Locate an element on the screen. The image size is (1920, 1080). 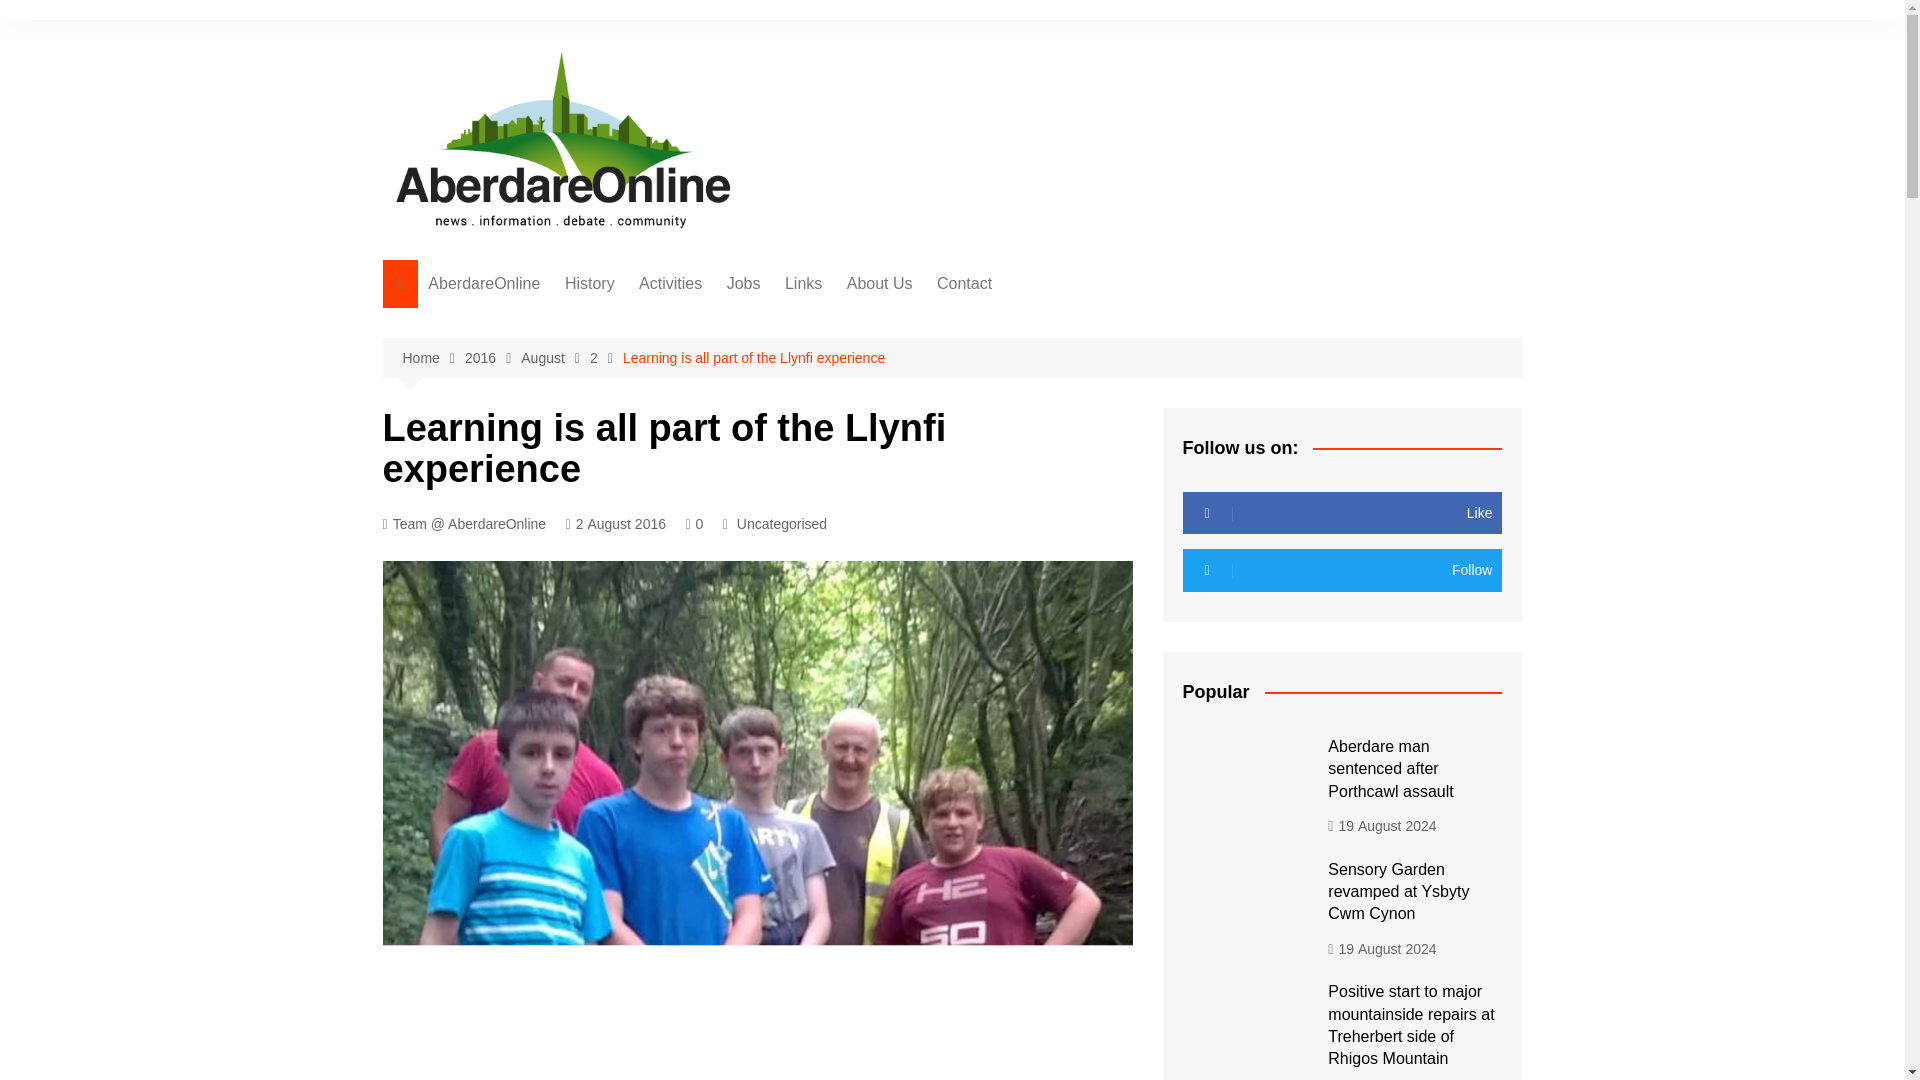
Links is located at coordinates (803, 284).